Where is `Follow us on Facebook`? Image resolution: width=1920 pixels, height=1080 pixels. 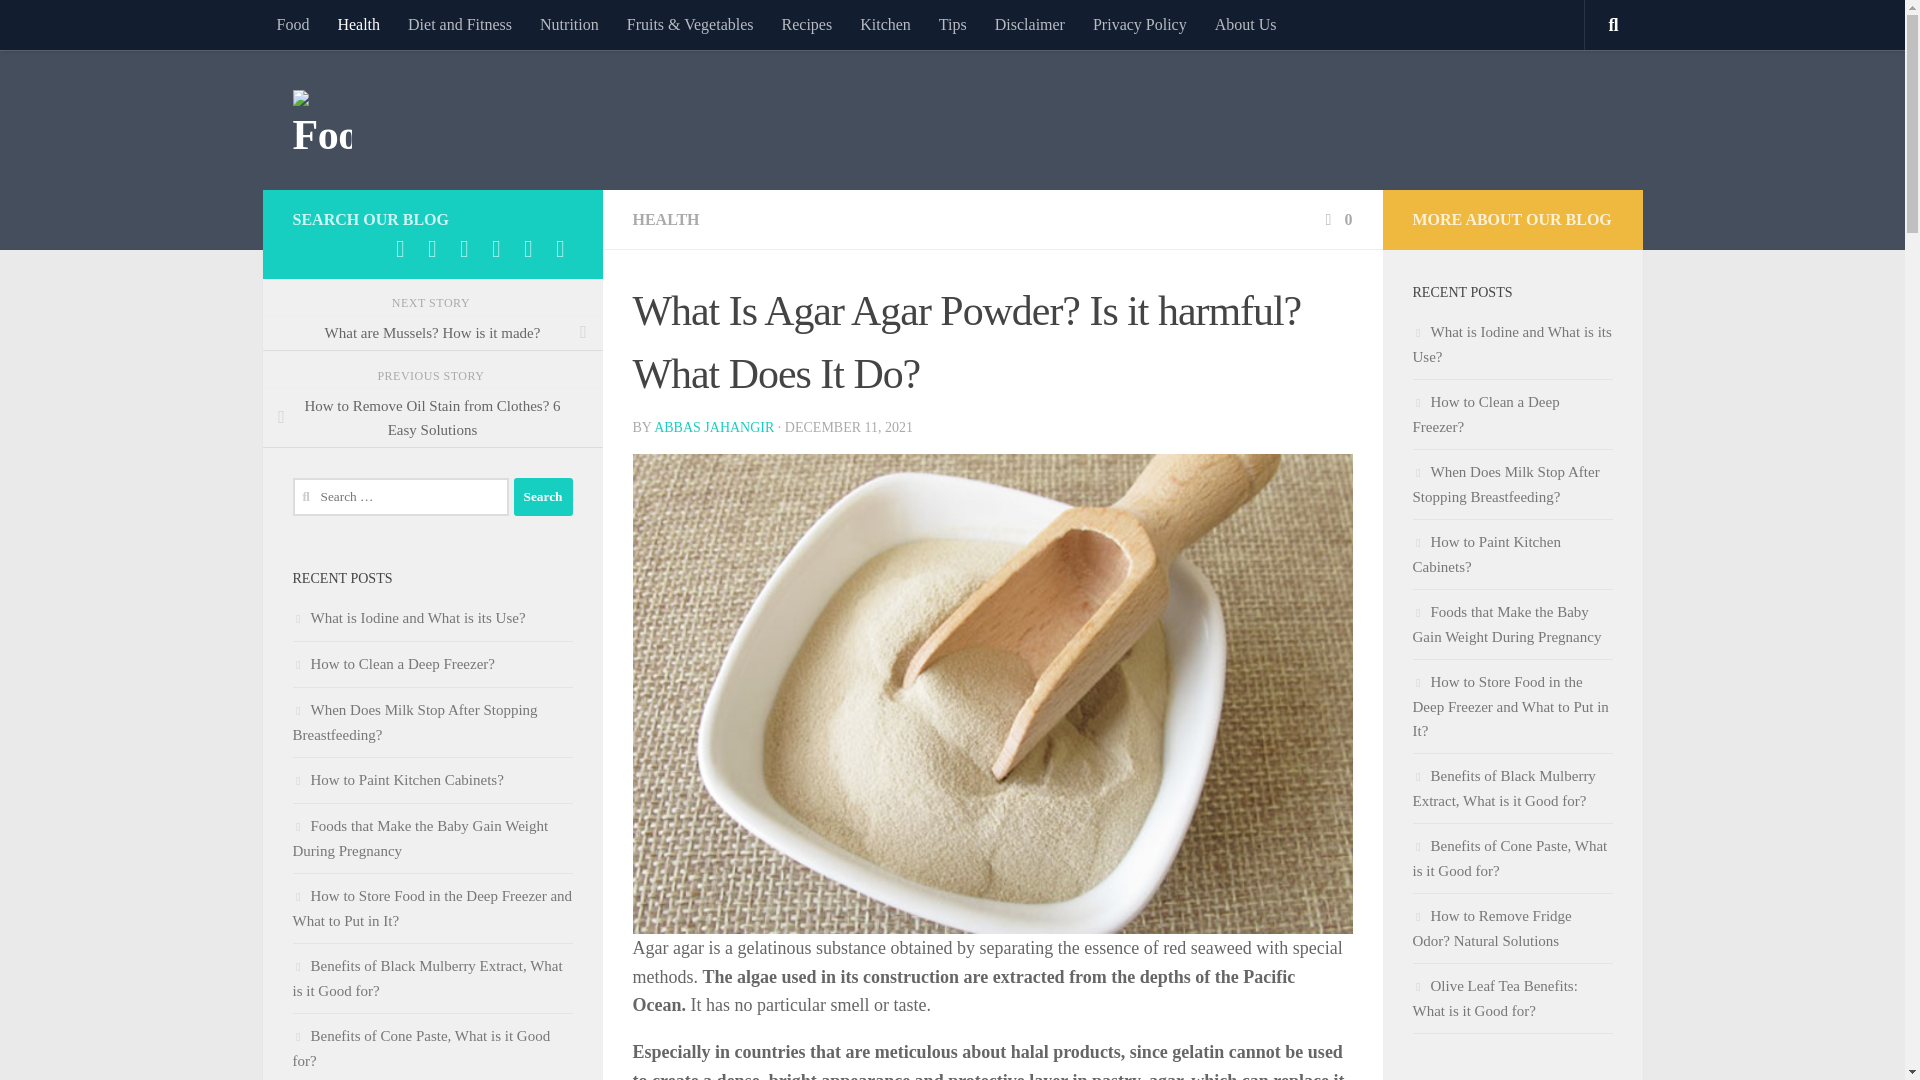 Follow us on Facebook is located at coordinates (400, 248).